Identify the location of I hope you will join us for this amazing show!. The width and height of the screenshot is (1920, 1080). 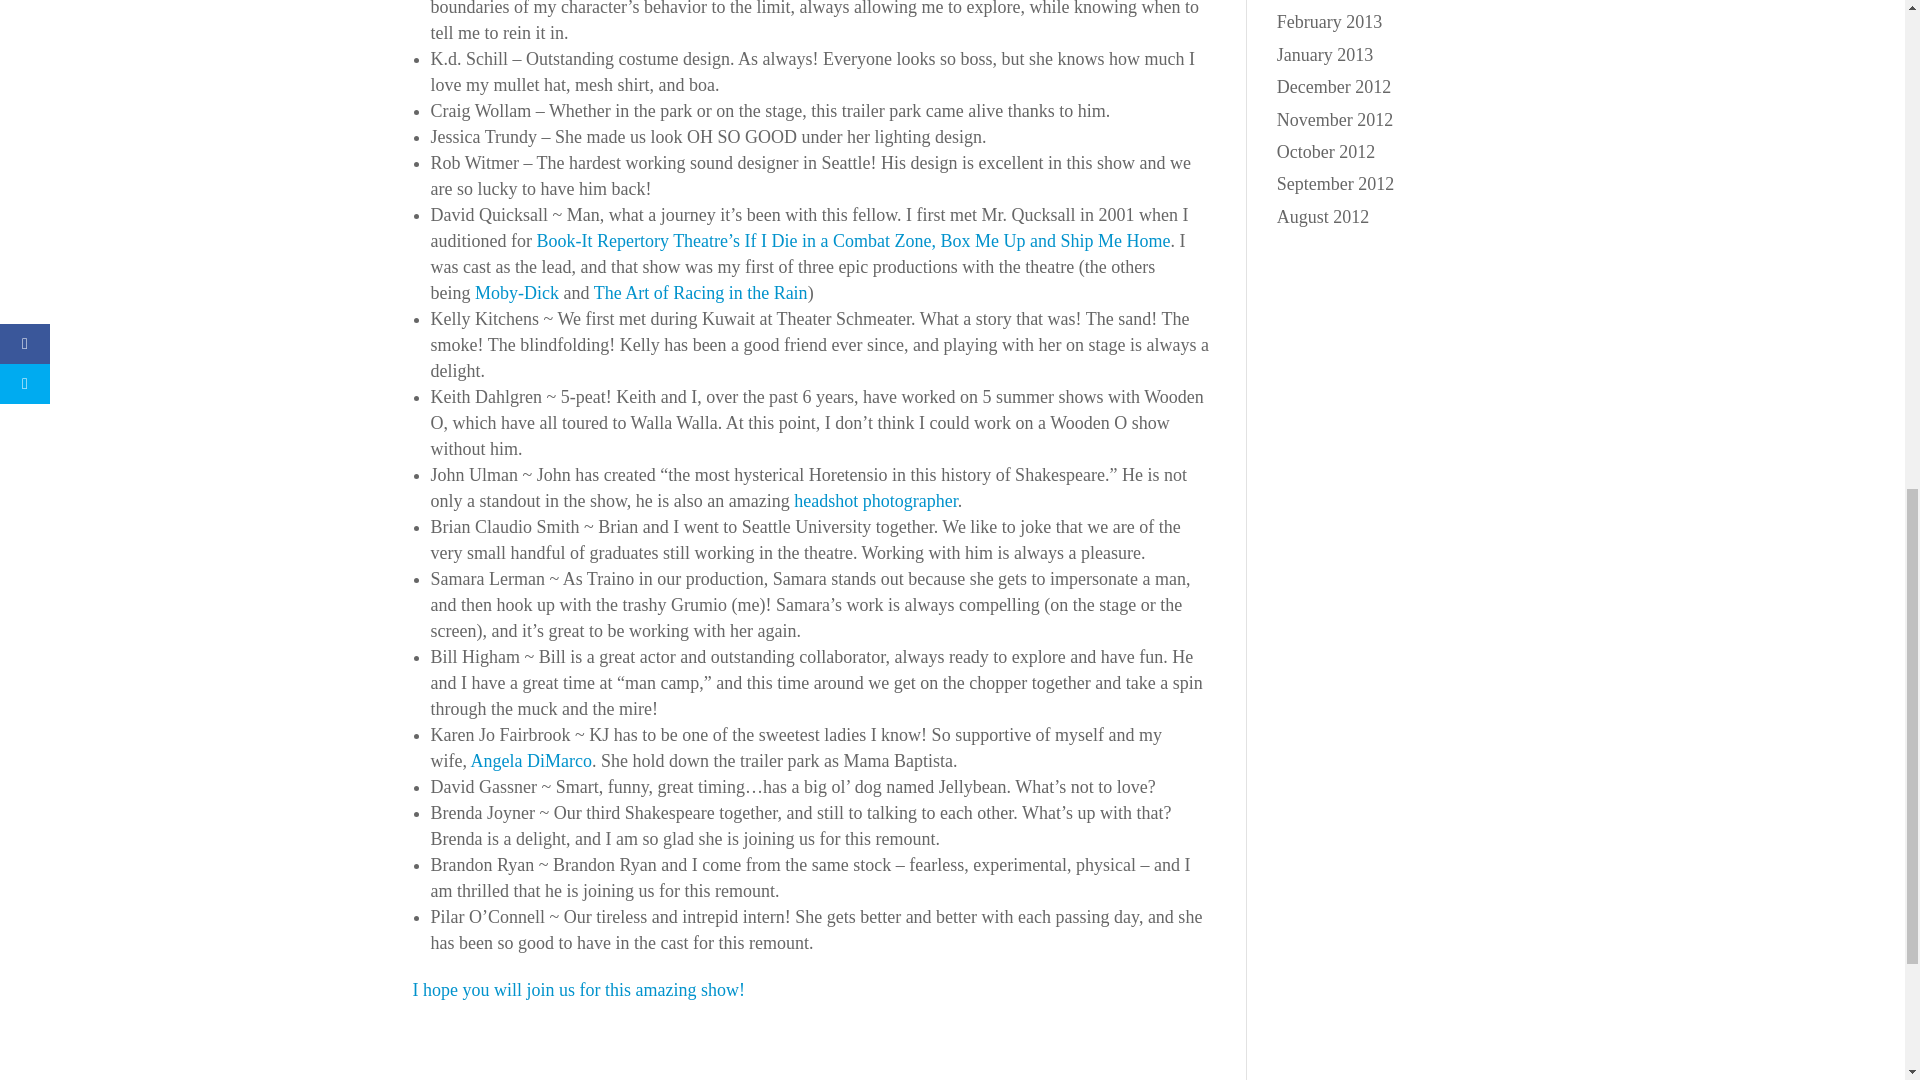
(578, 990).